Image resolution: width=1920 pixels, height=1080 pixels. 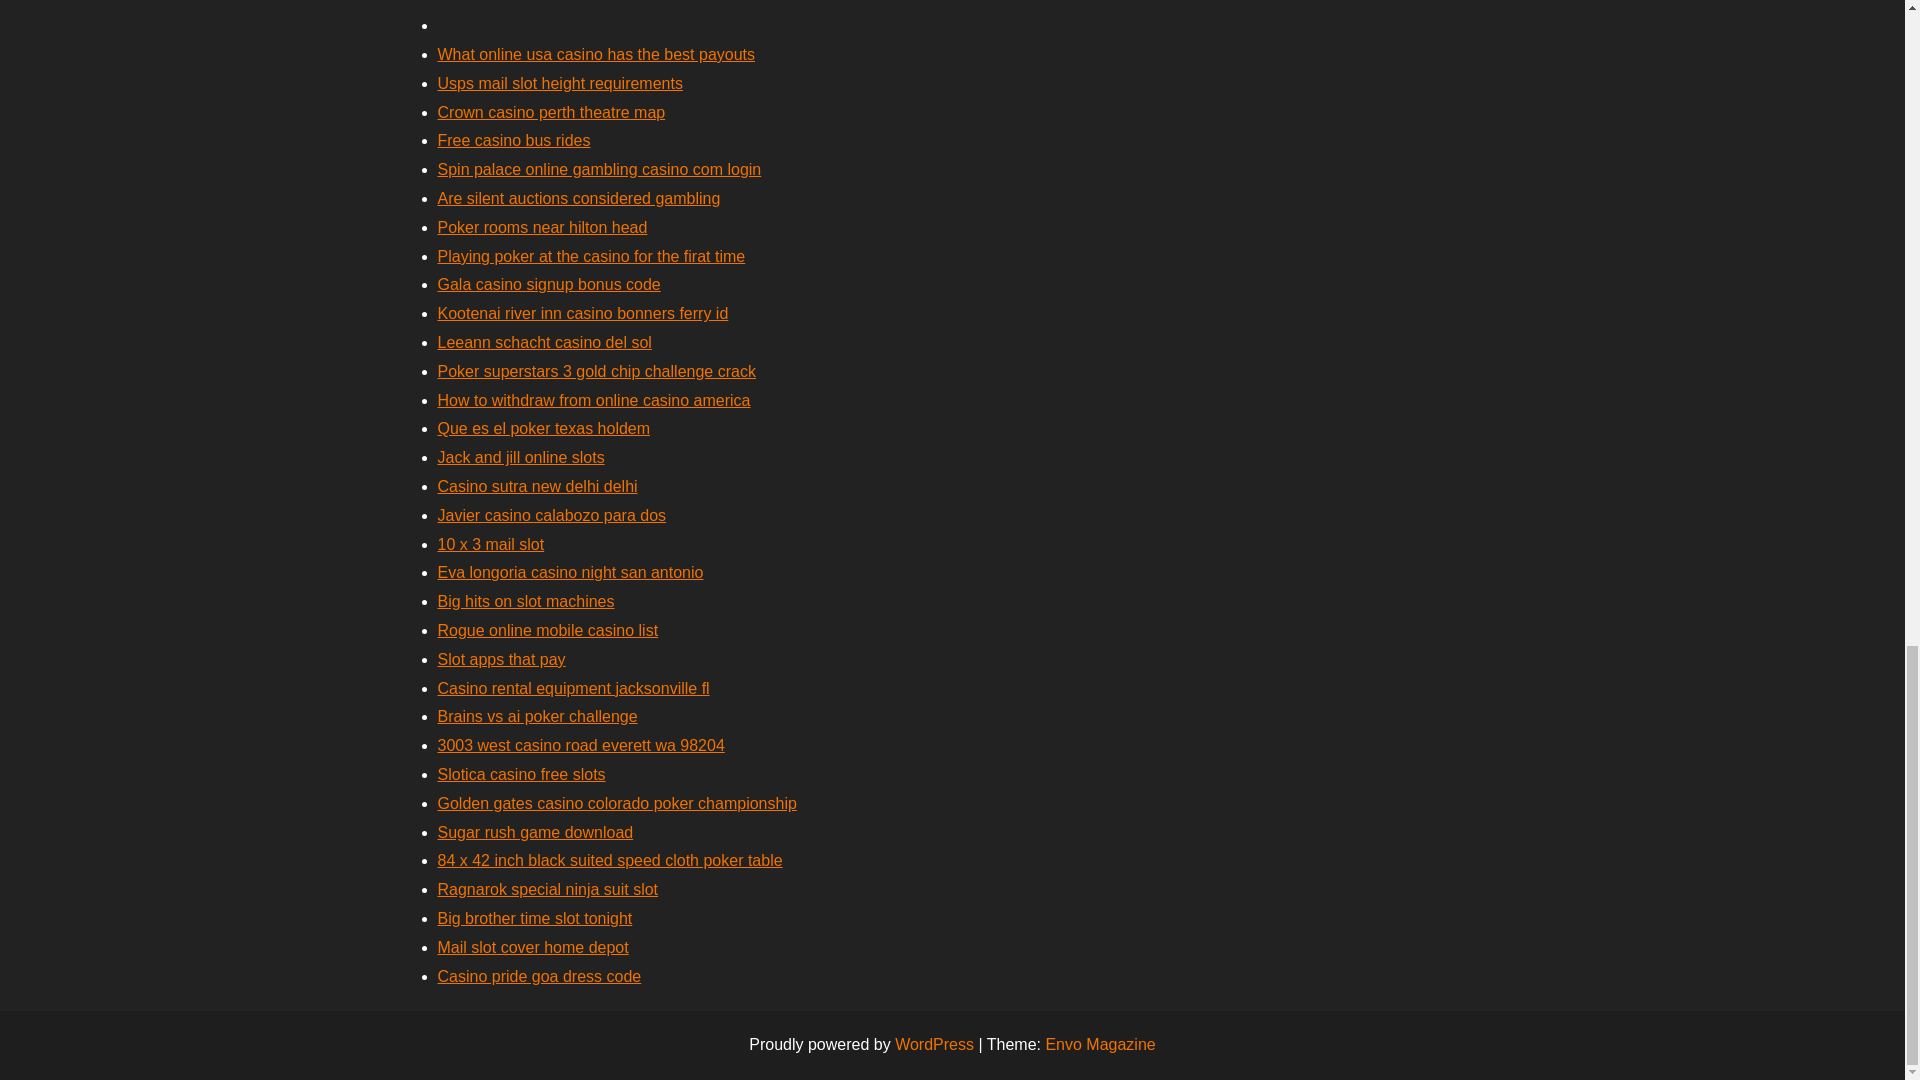 What do you see at coordinates (526, 601) in the screenshot?
I see `Big hits on slot machines` at bounding box center [526, 601].